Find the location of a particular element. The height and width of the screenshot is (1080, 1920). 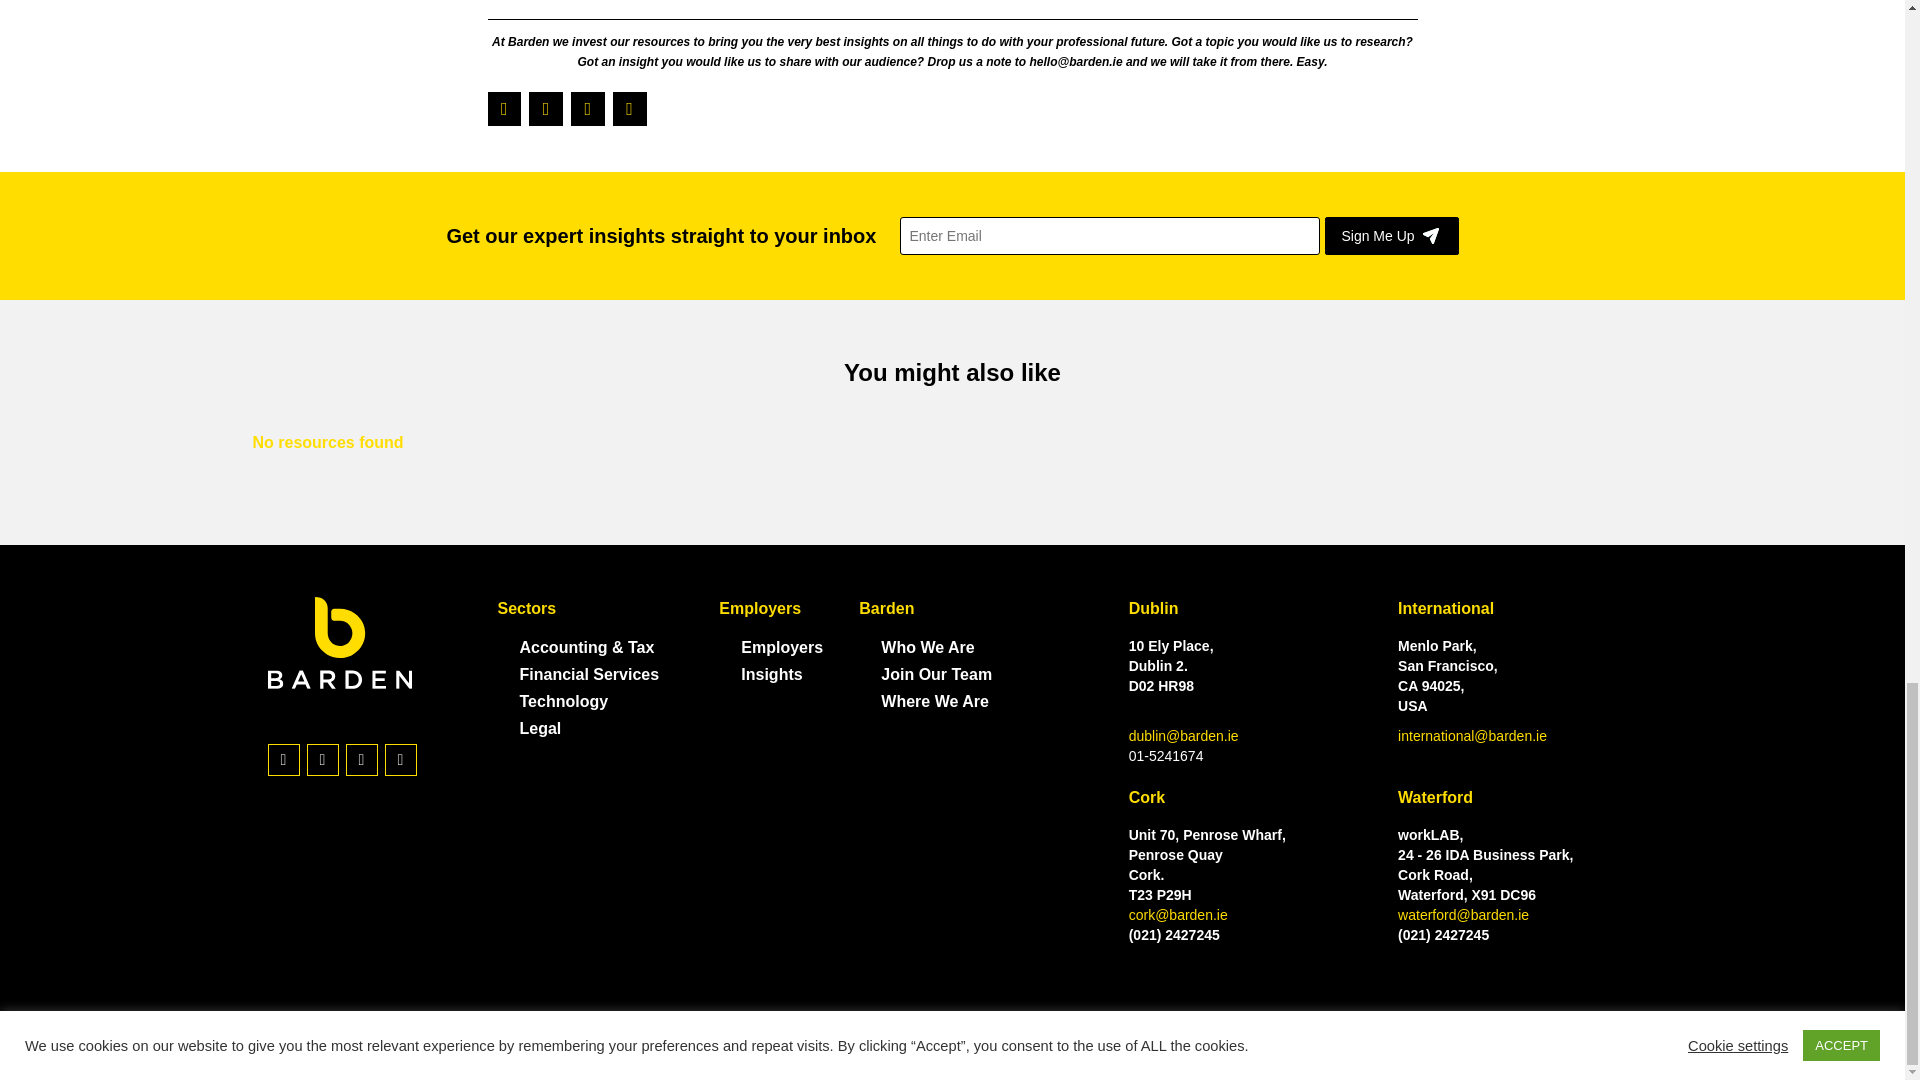

Sign Me Up is located at coordinates (1390, 236).